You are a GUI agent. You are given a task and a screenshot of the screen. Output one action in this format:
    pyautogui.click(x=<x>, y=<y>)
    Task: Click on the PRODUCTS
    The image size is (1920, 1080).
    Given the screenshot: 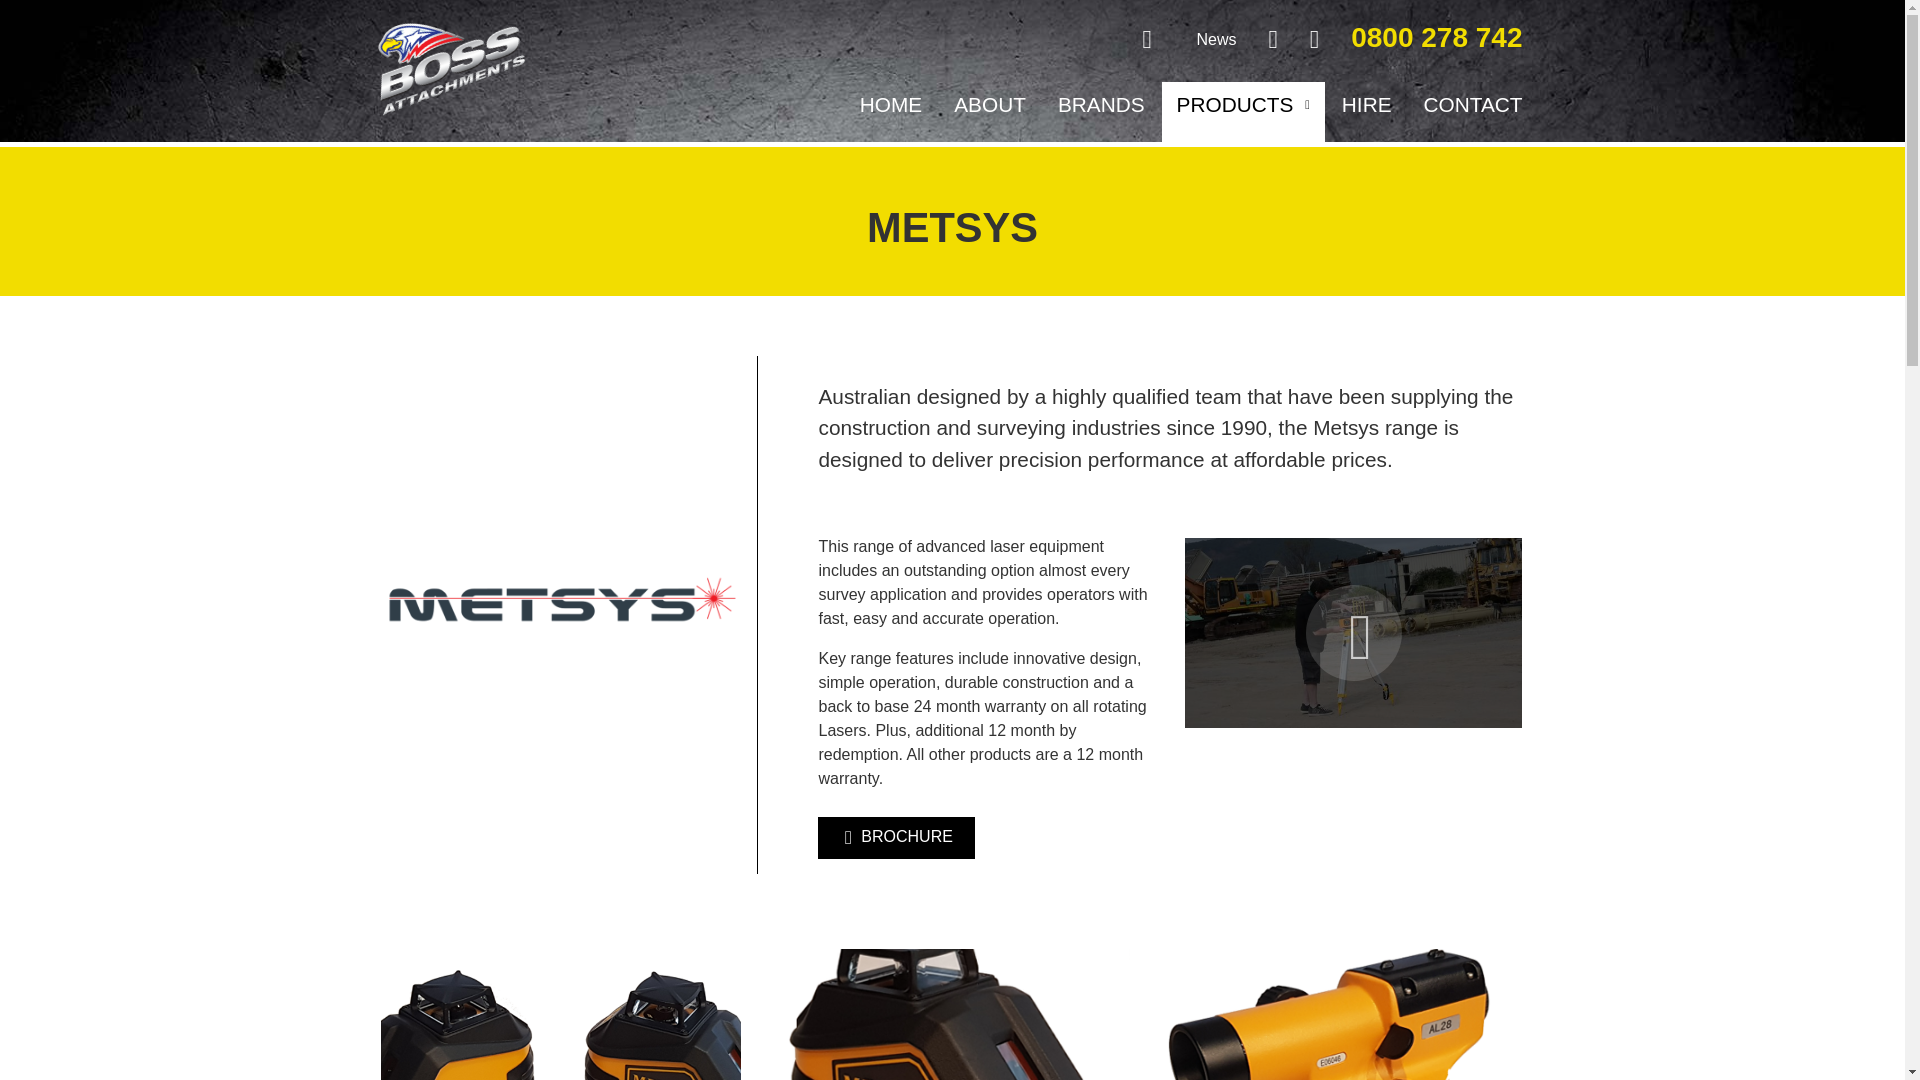 What is the action you would take?
    pyautogui.click(x=1242, y=112)
    